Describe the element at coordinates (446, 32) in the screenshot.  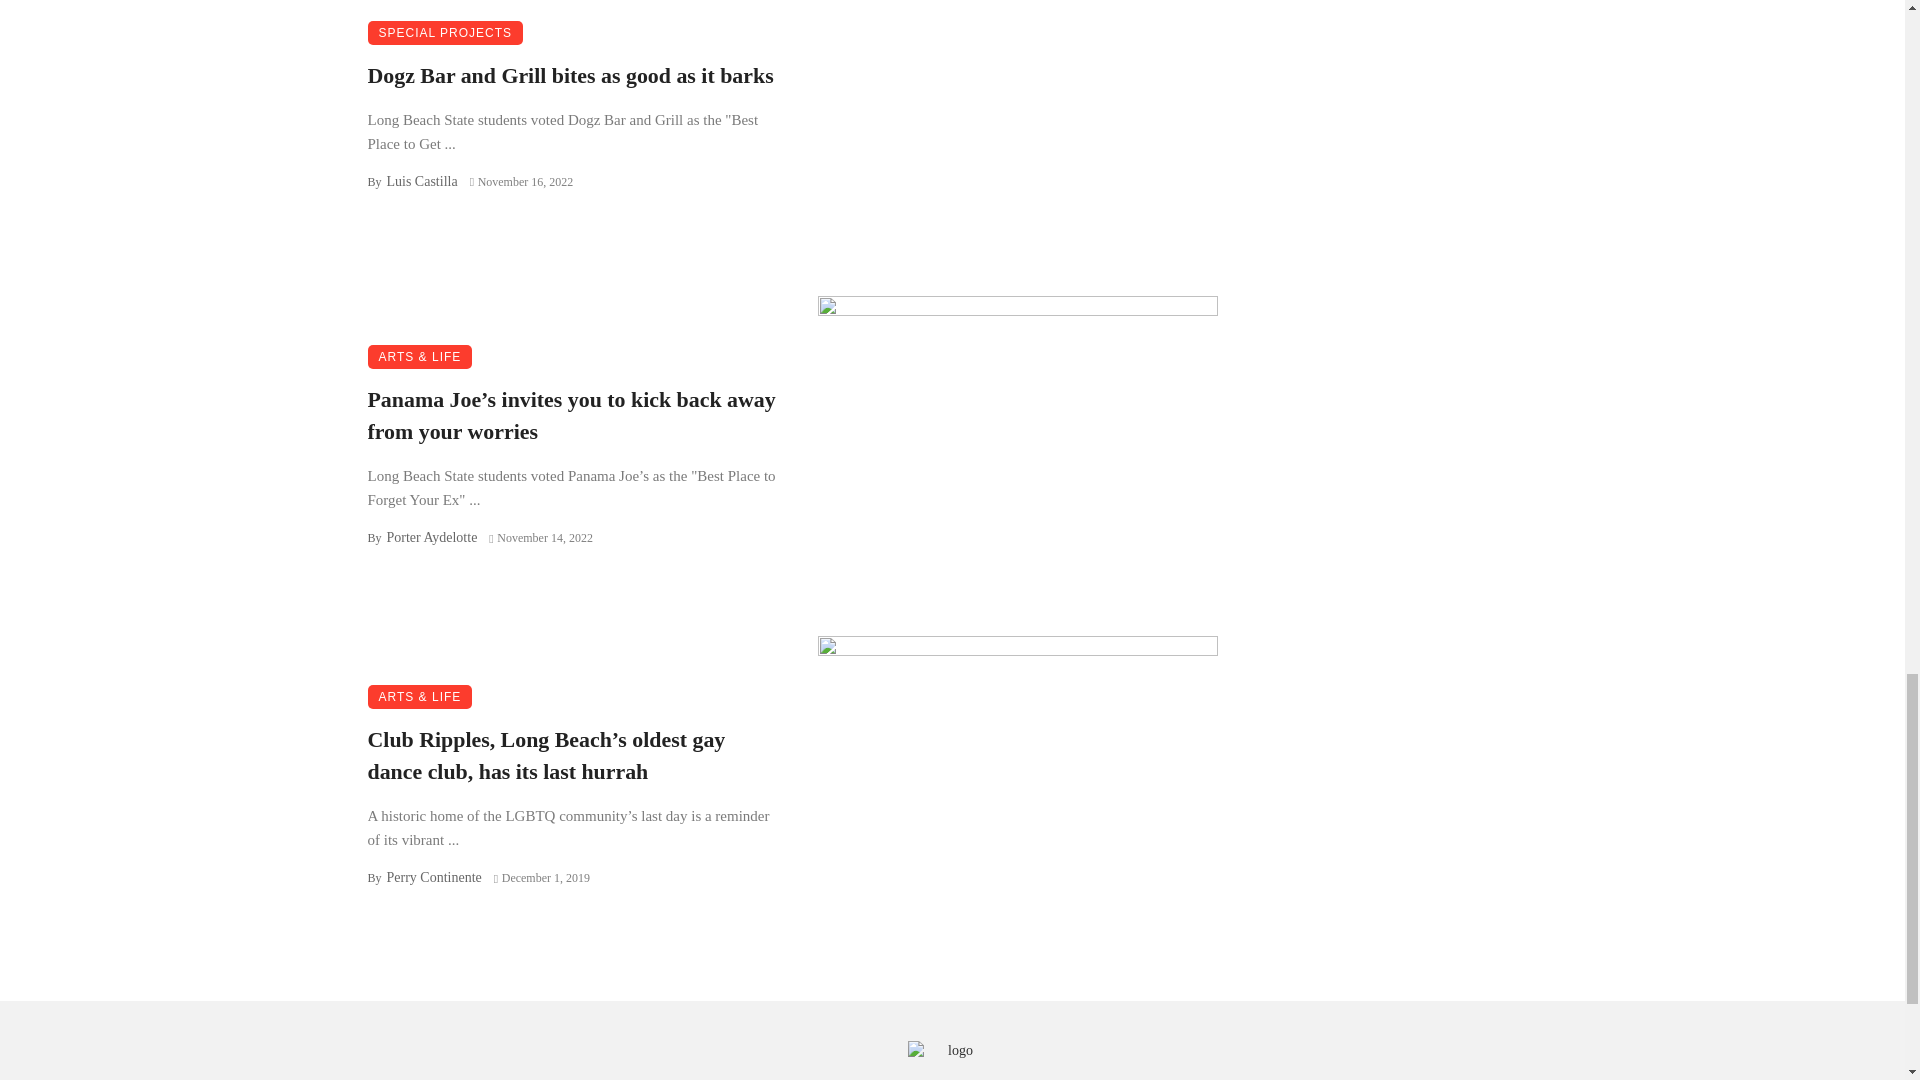
I see `SPECIAL PROJECTS` at that location.